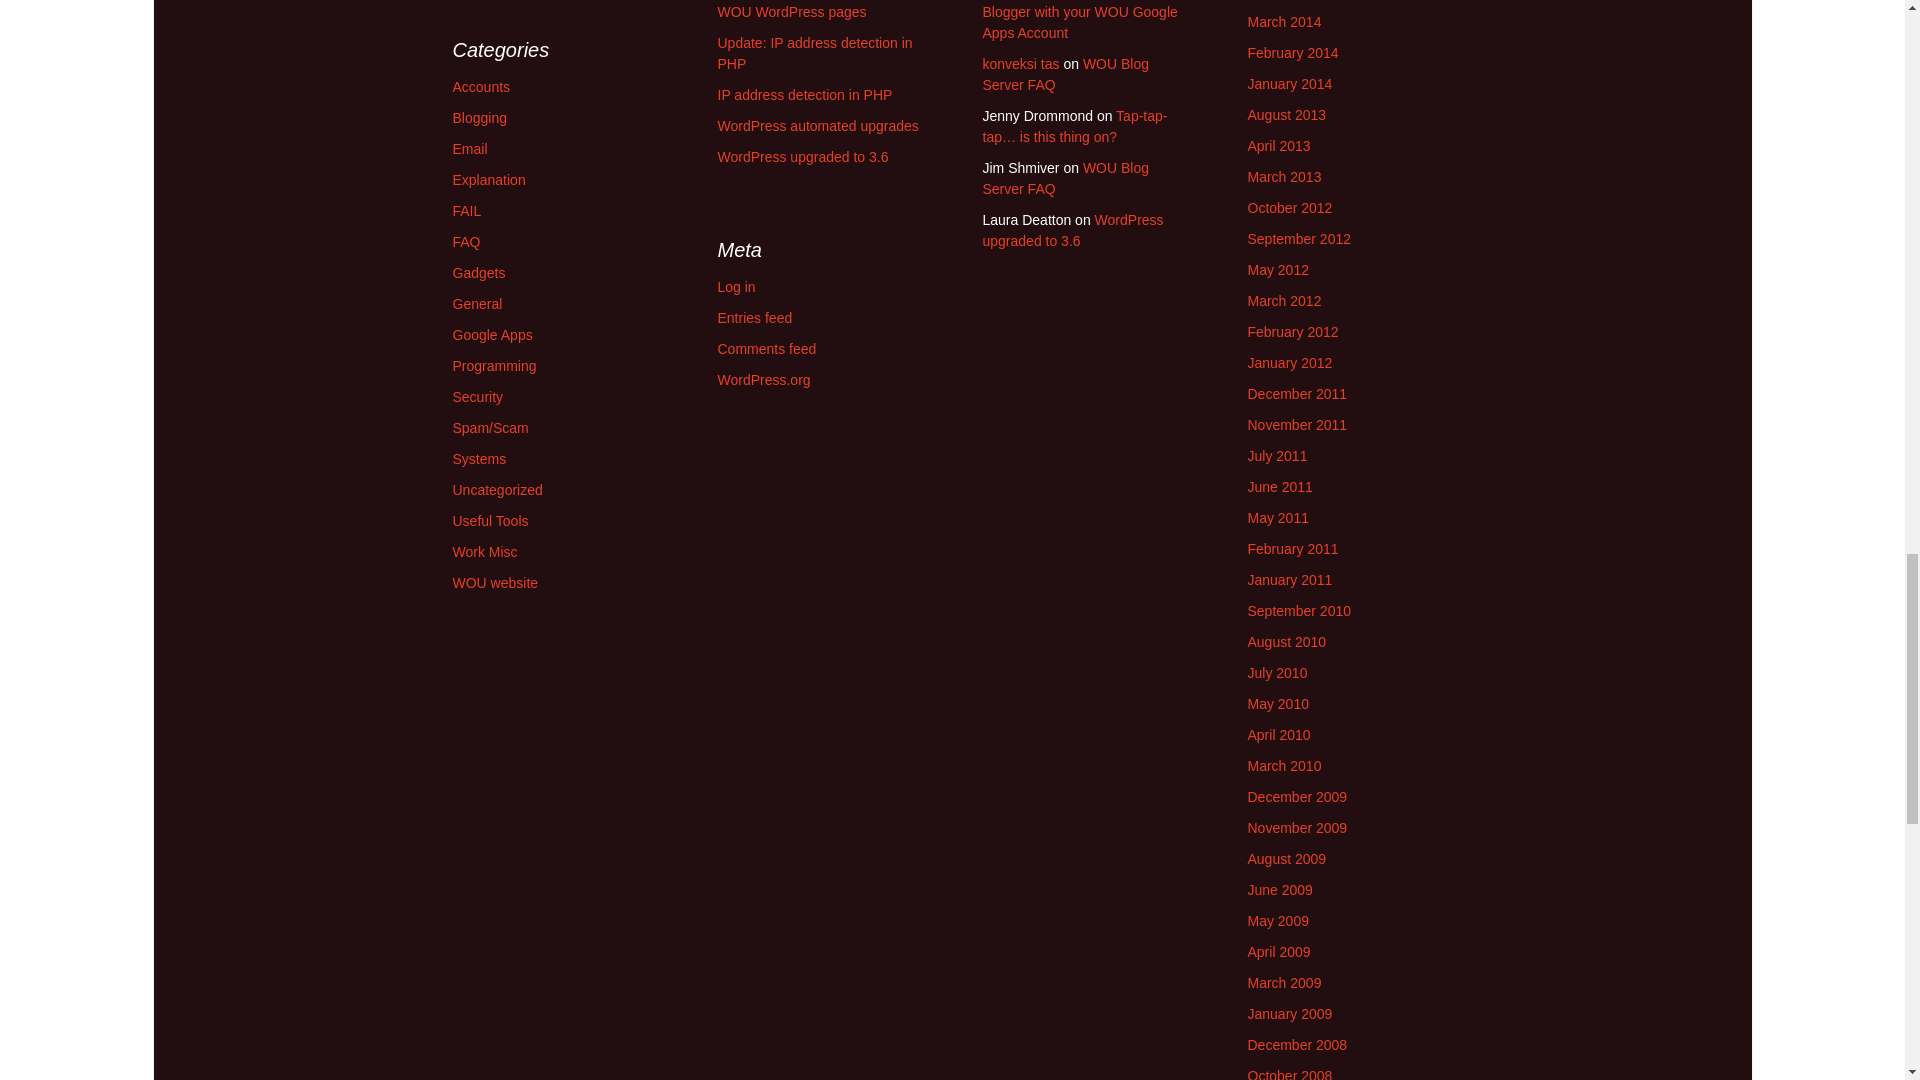 This screenshot has width=1920, height=1080. Describe the element at coordinates (1020, 64) in the screenshot. I see `konveksi tas` at that location.